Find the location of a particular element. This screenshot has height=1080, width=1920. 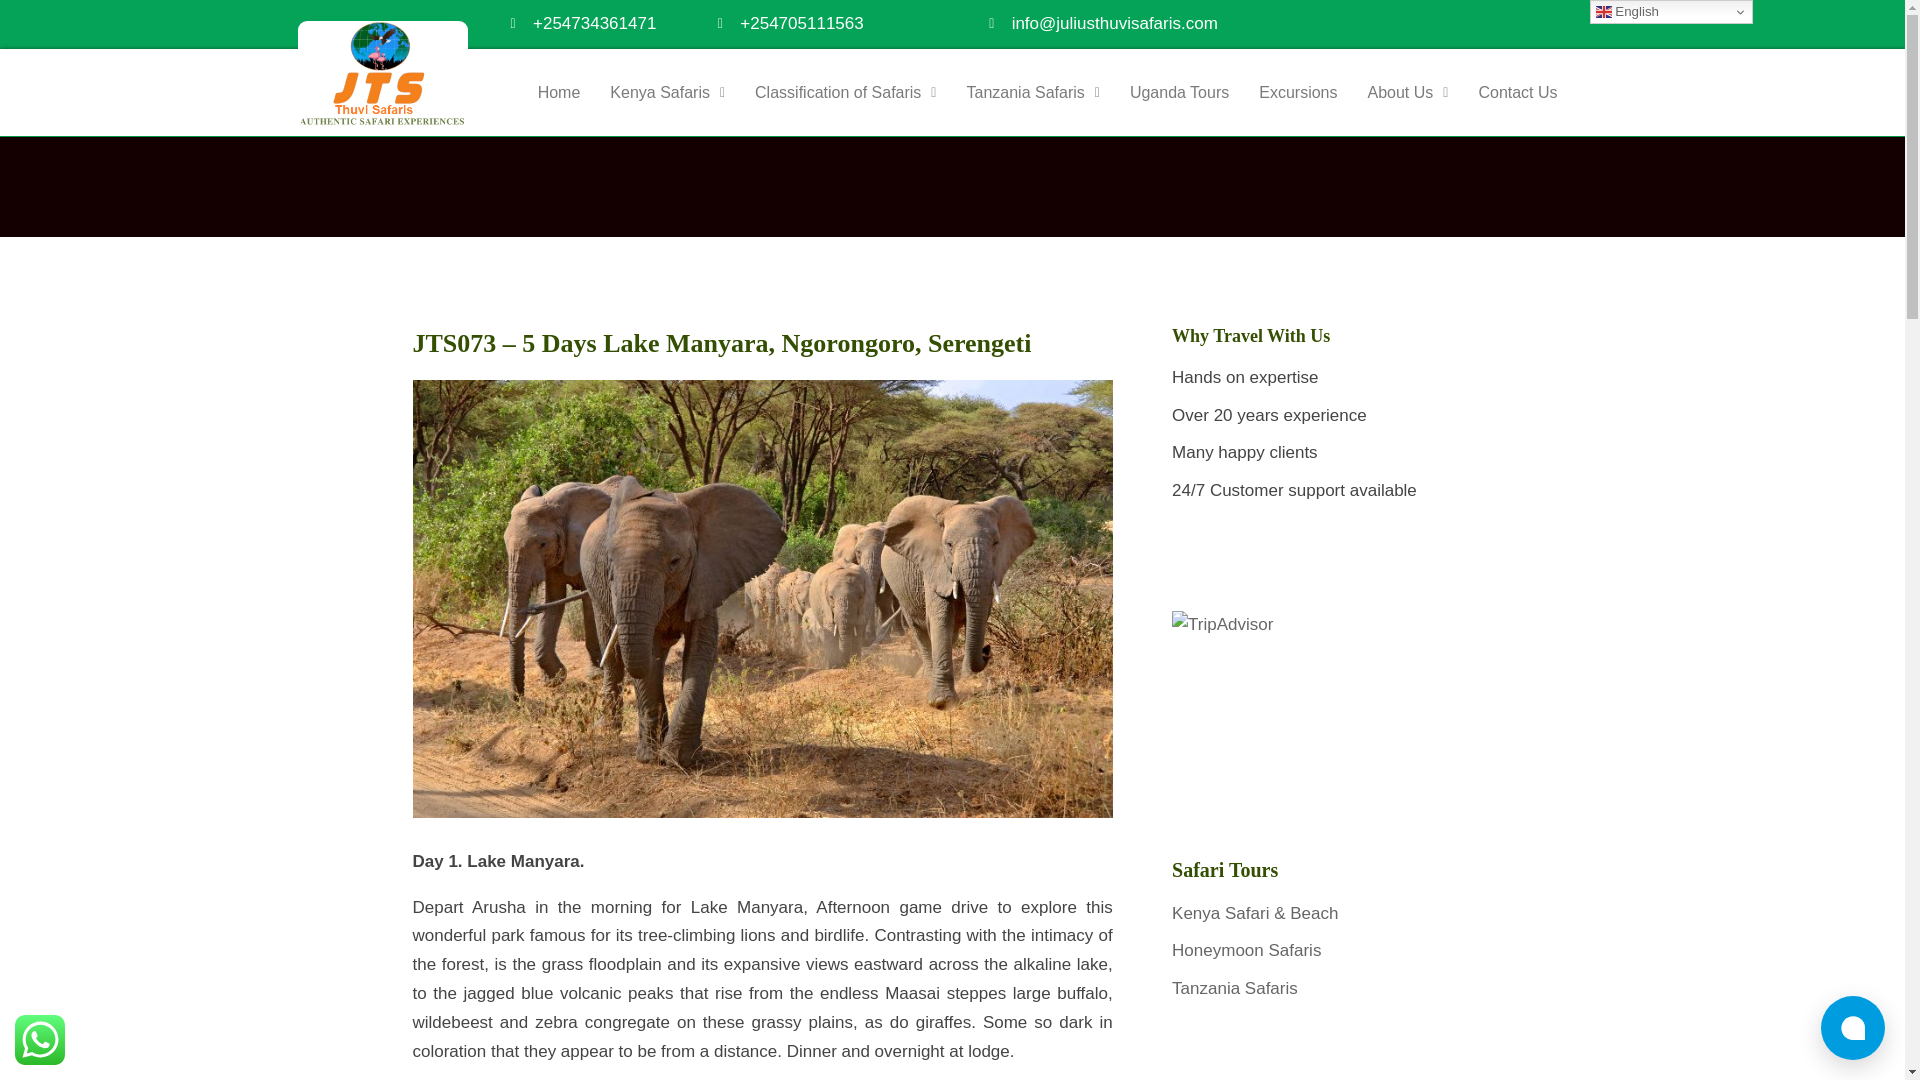

Open chat window is located at coordinates (1852, 1027).